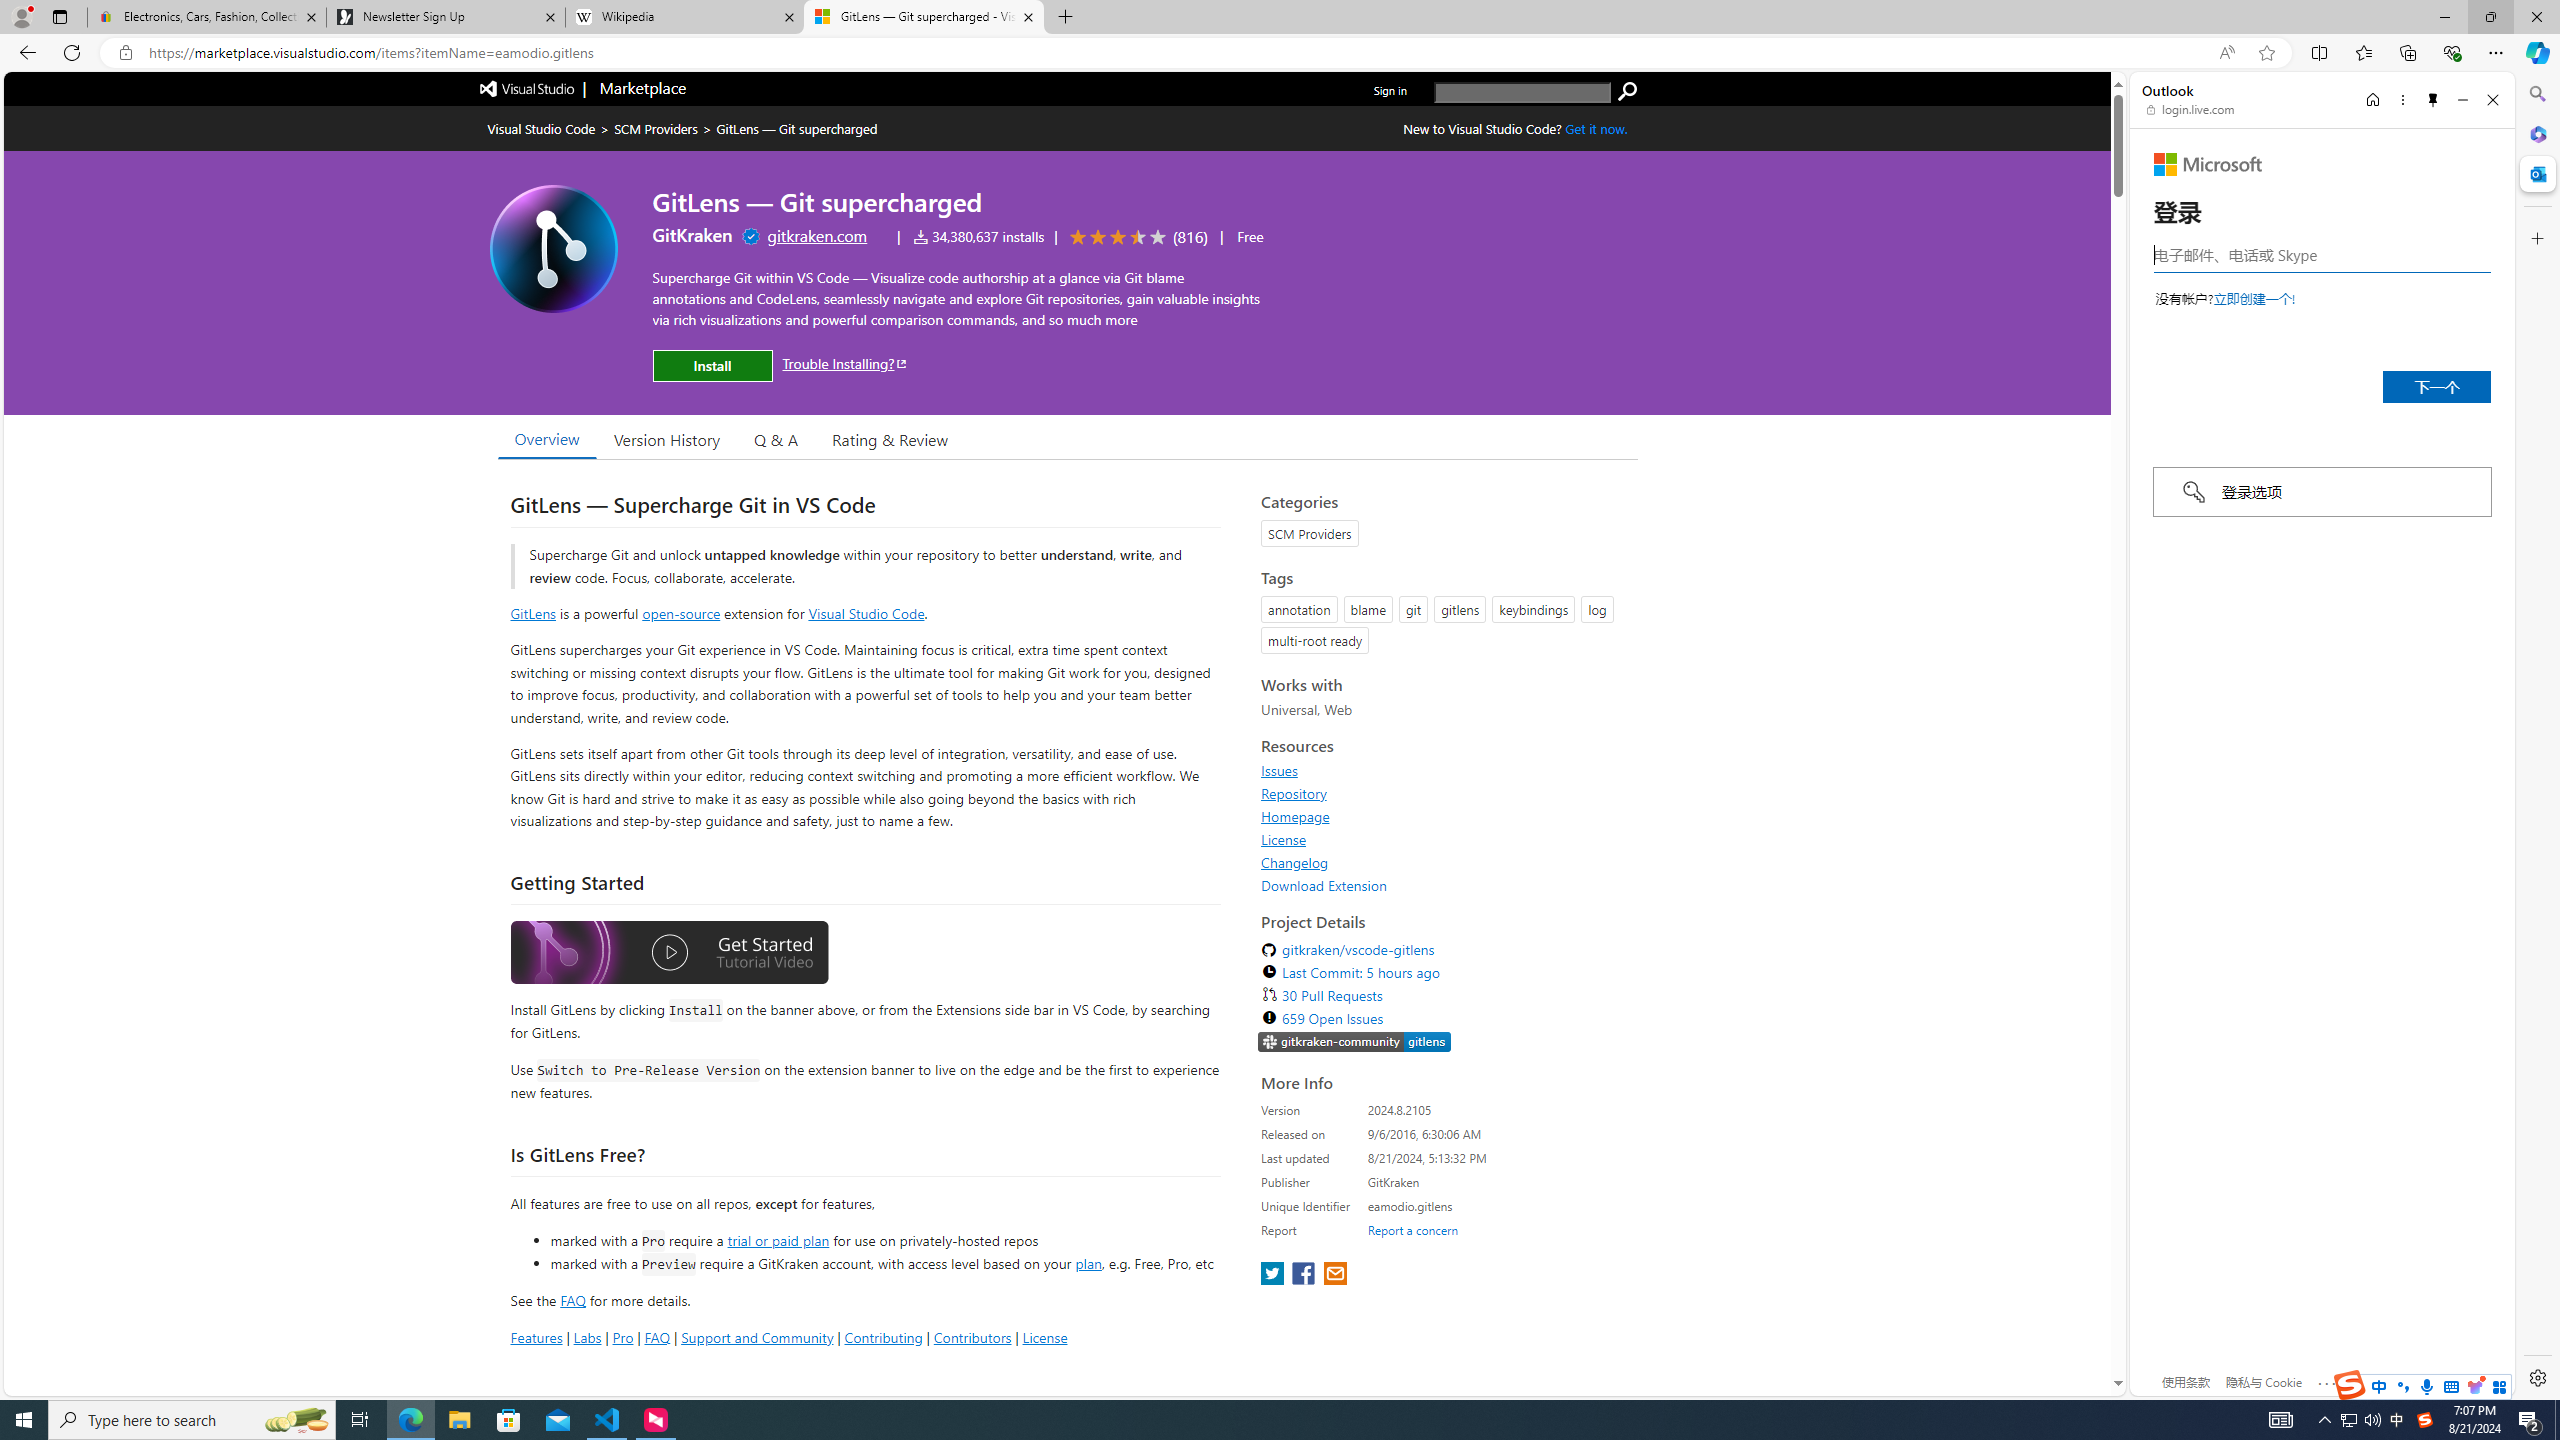  I want to click on Microsoft, so click(2208, 164).